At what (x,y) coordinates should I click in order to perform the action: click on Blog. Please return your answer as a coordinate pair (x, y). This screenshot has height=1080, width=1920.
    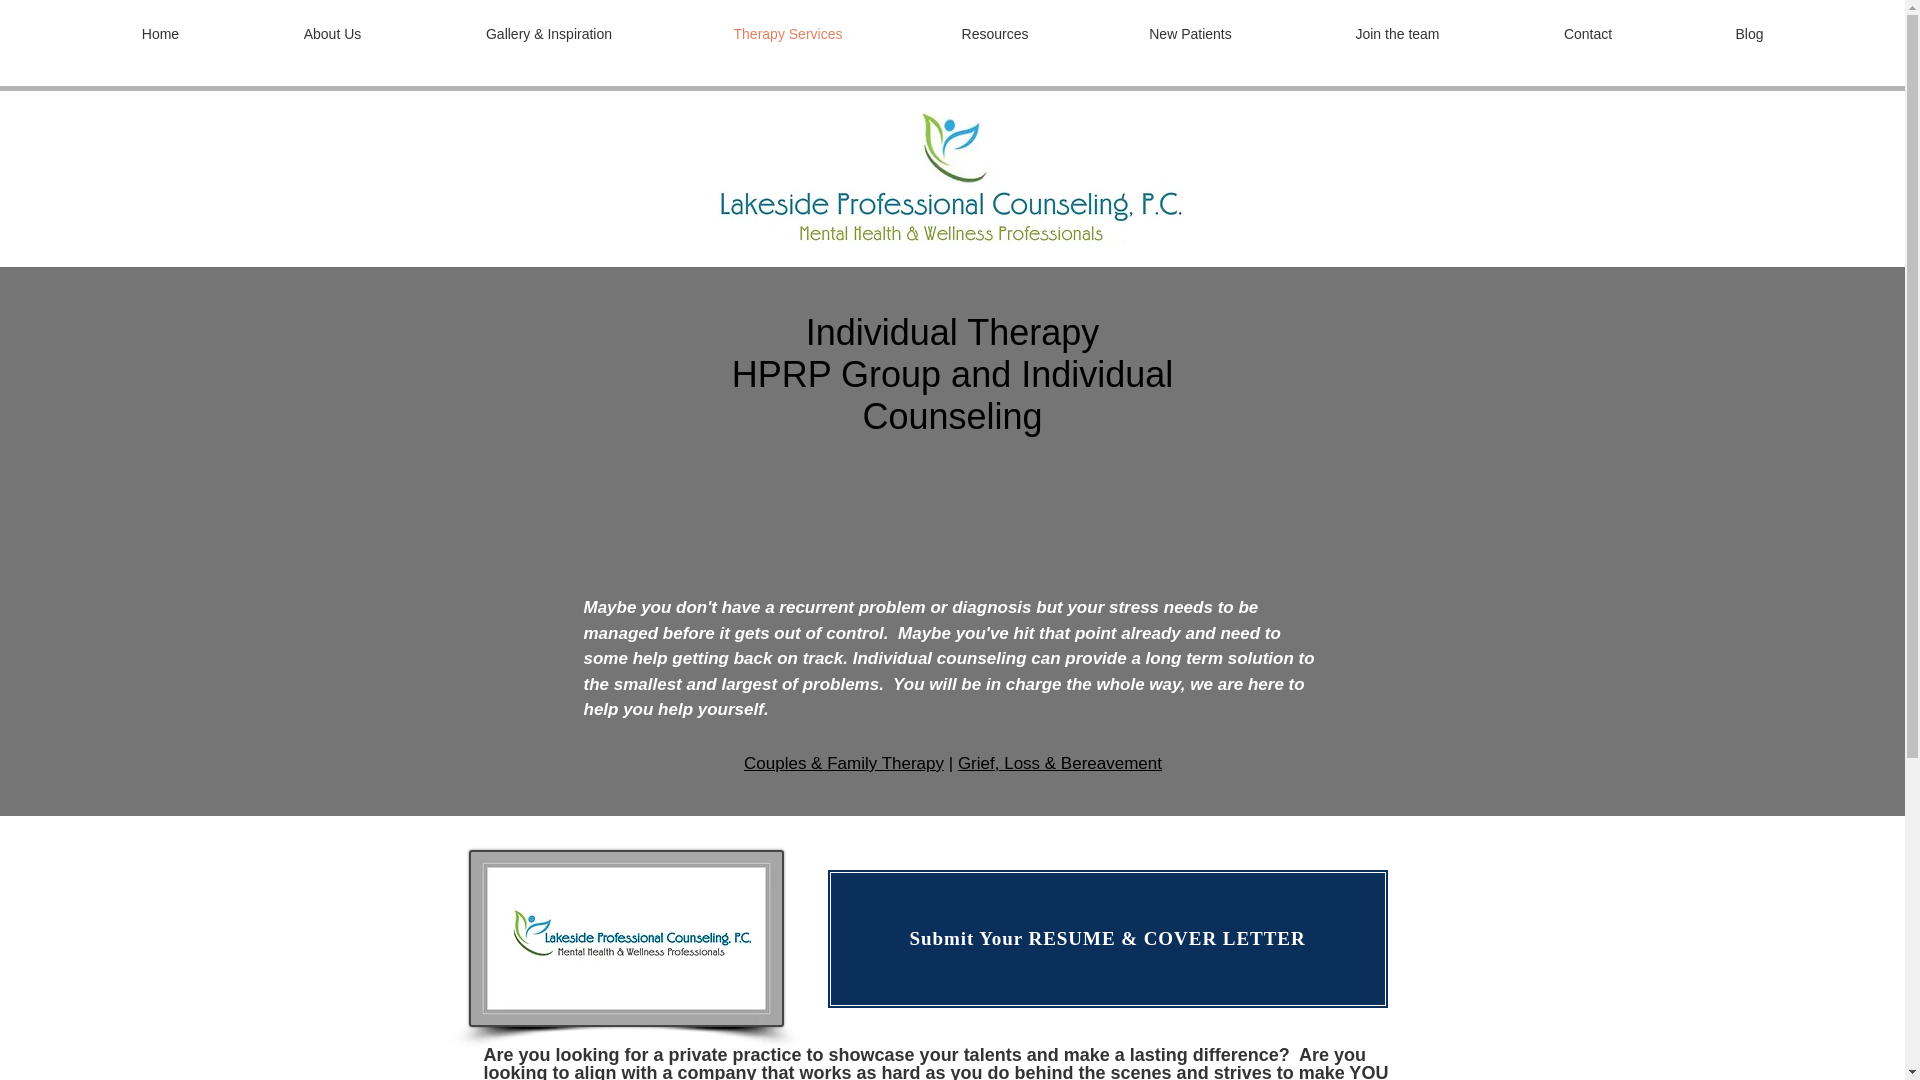
    Looking at the image, I should click on (1750, 34).